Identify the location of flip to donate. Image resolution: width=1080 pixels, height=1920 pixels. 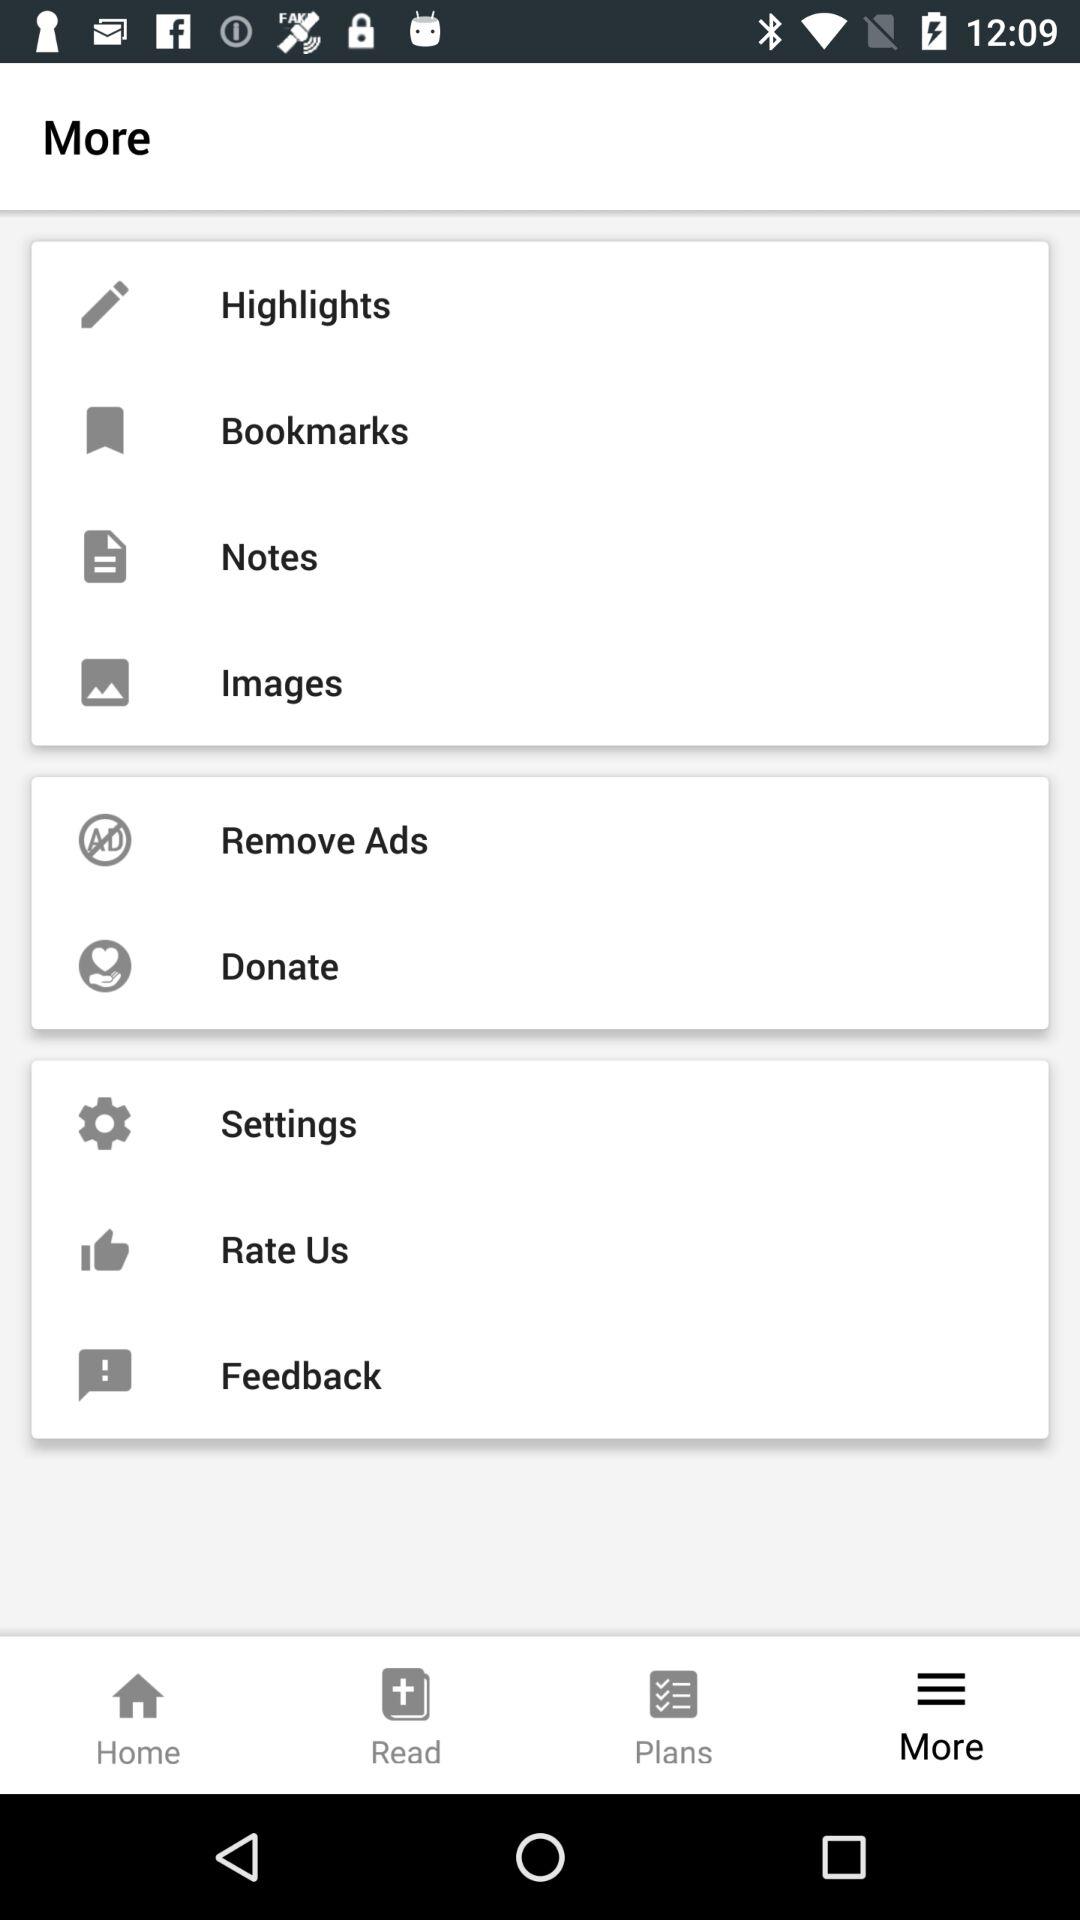
(540, 966).